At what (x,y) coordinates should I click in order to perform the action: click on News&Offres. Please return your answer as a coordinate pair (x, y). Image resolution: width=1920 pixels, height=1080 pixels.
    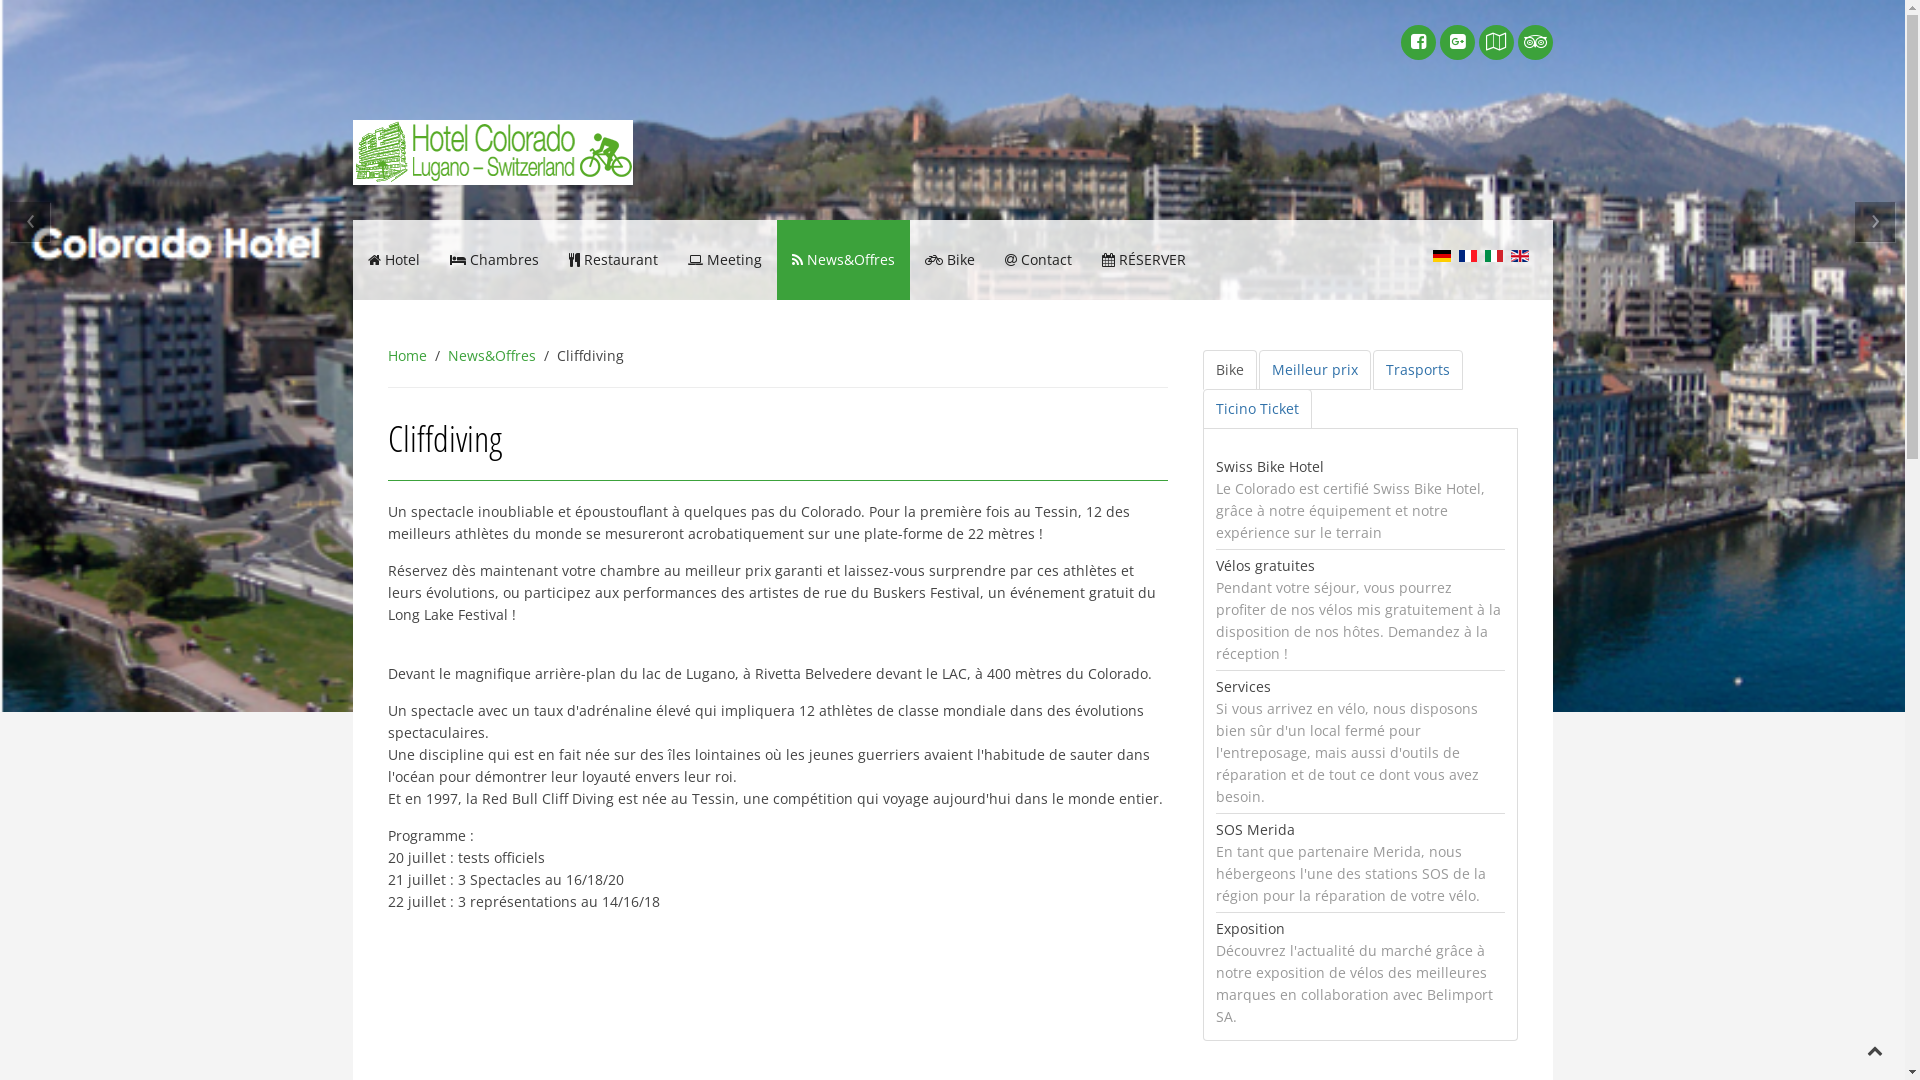
    Looking at the image, I should click on (842, 260).